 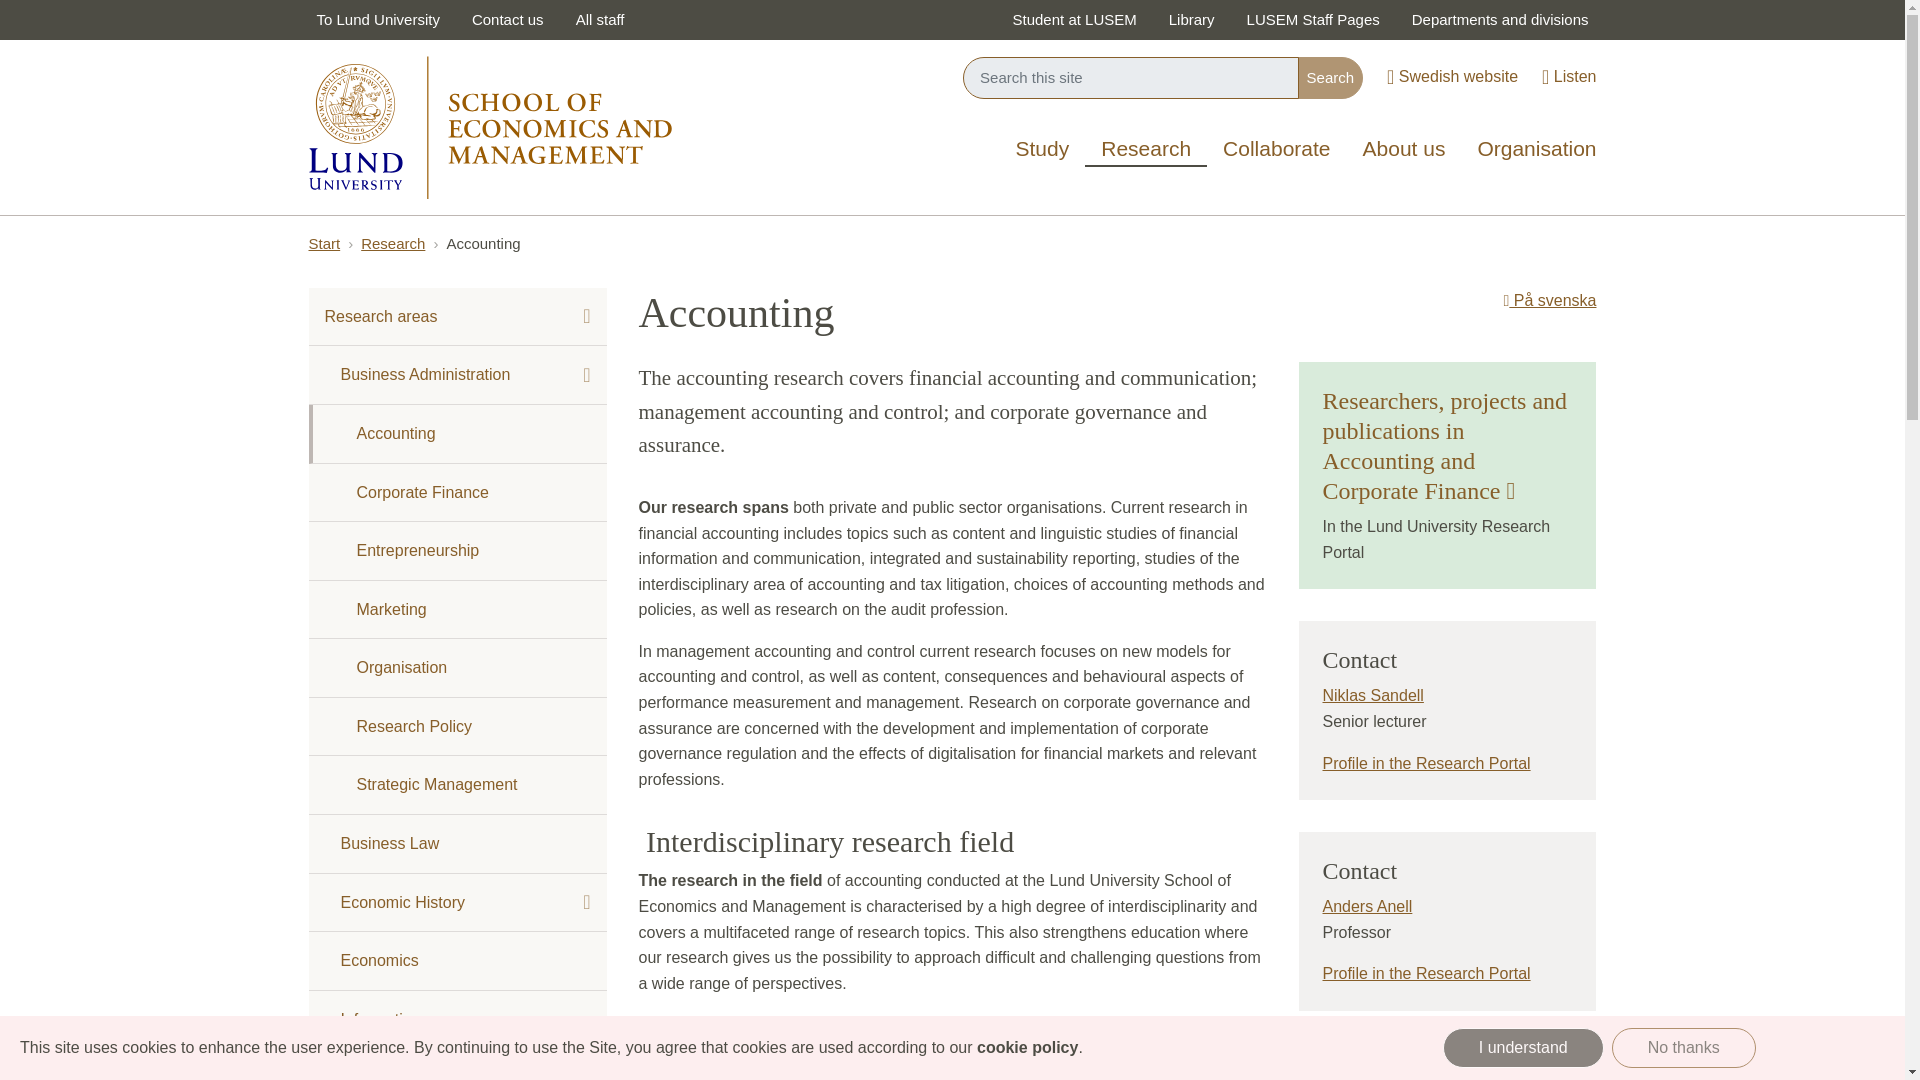 What do you see at coordinates (1312, 20) in the screenshot?
I see `LUSEM Staff Pages` at bounding box center [1312, 20].